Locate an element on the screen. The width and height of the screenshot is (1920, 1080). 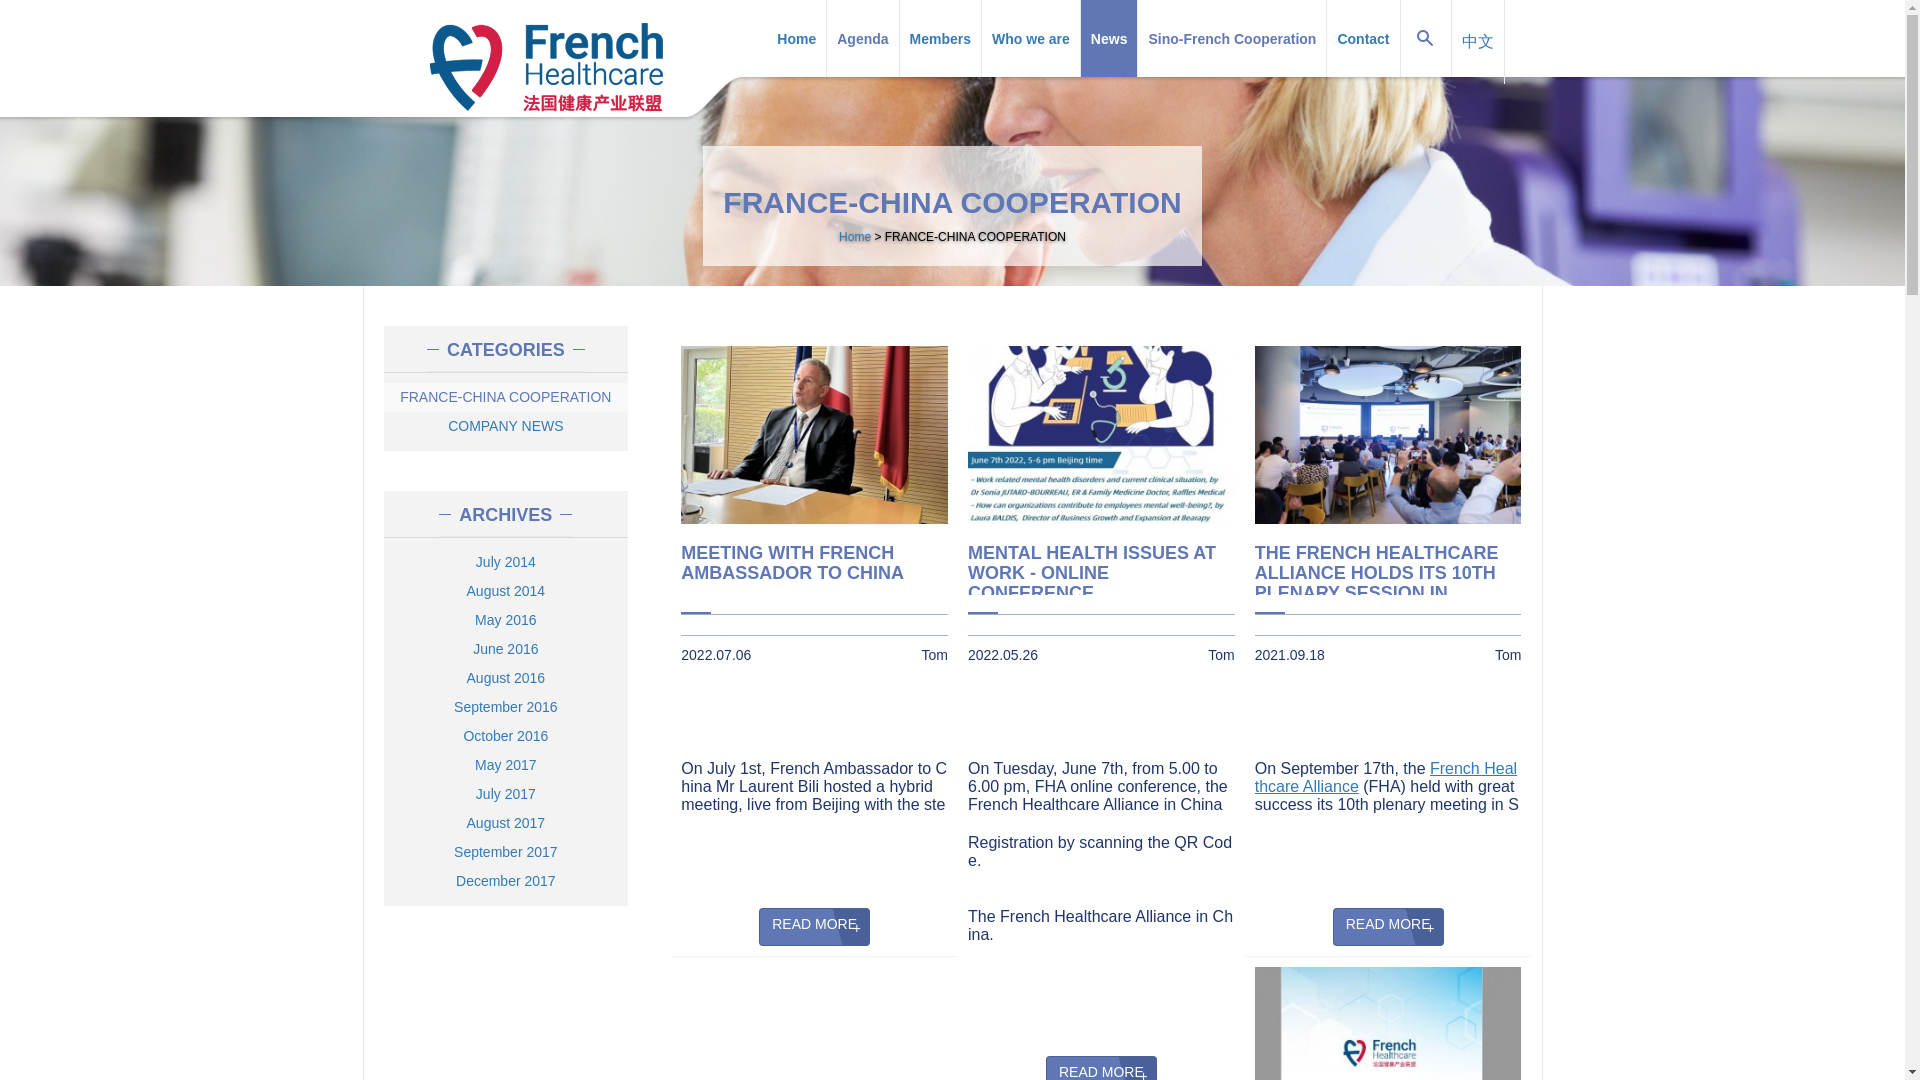
Members is located at coordinates (940, 38).